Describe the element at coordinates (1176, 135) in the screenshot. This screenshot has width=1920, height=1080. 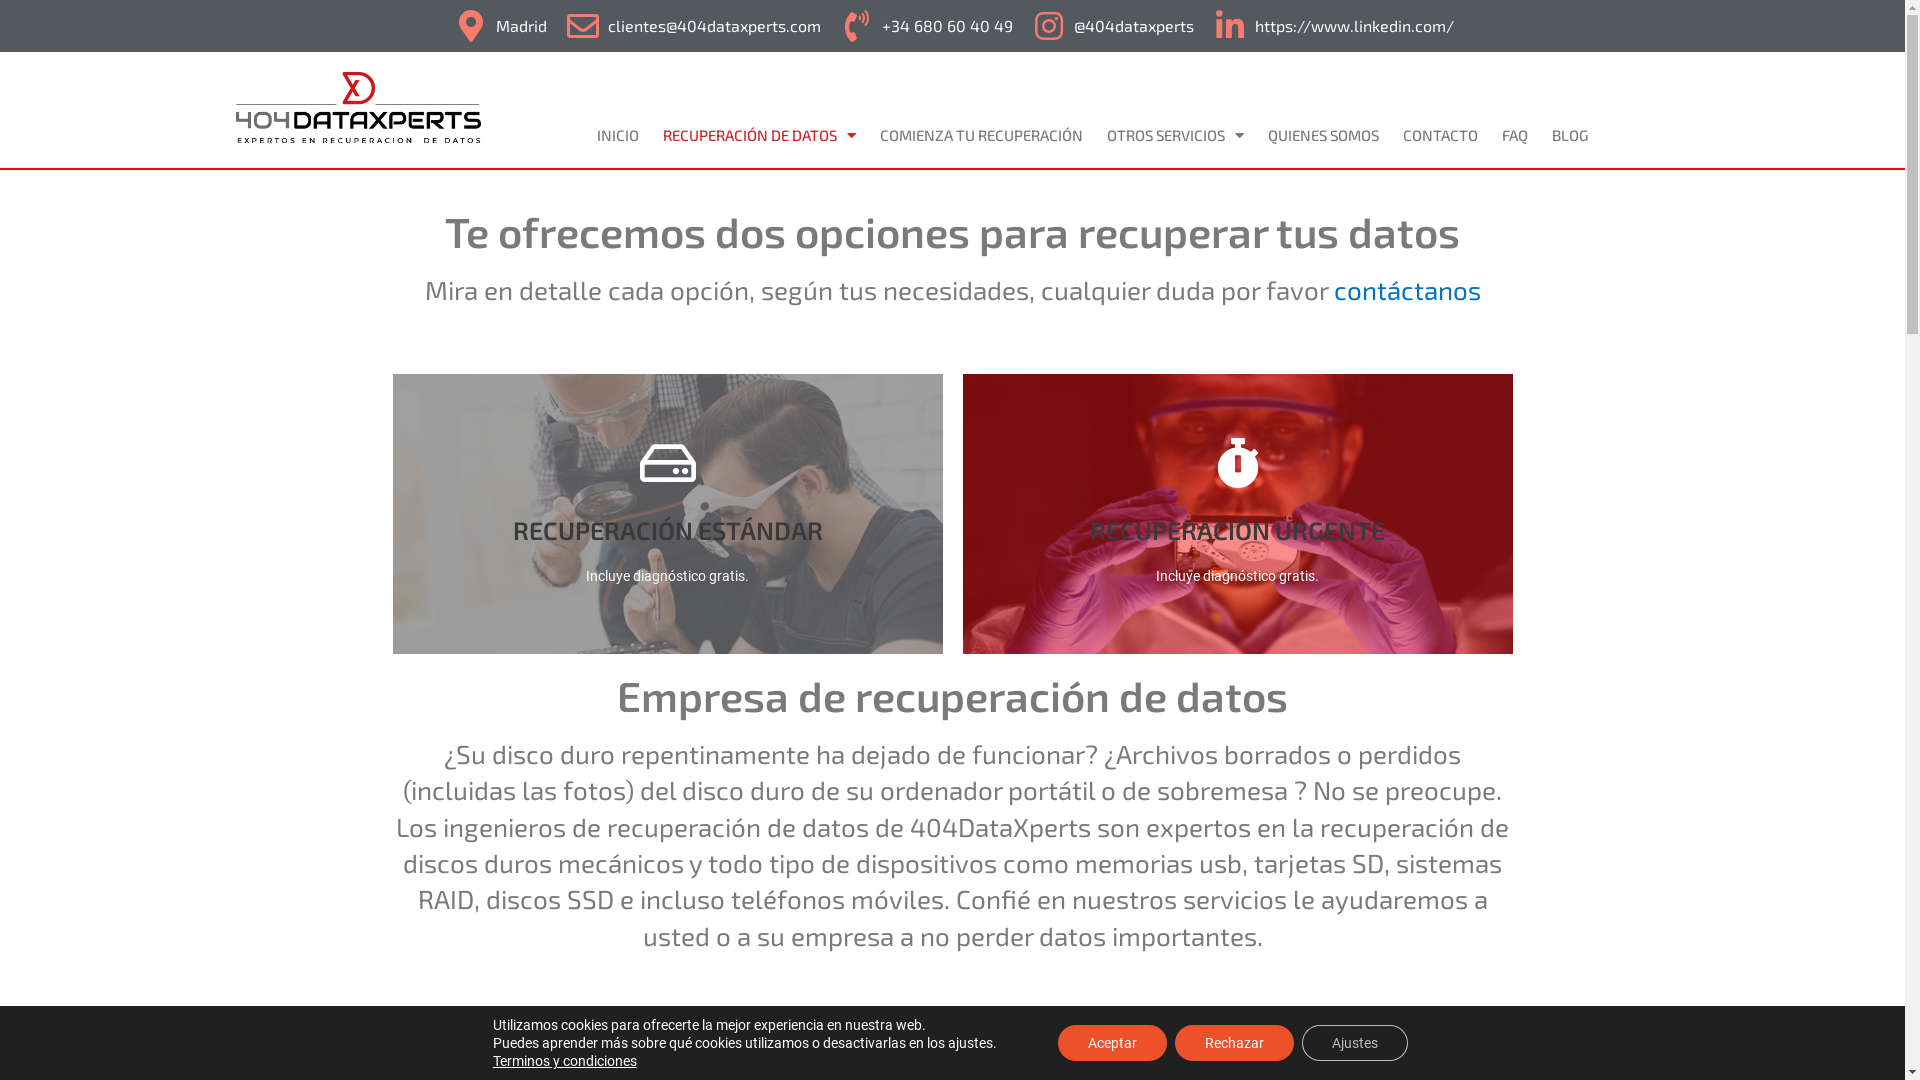
I see `OTROS SERVICIOS` at that location.